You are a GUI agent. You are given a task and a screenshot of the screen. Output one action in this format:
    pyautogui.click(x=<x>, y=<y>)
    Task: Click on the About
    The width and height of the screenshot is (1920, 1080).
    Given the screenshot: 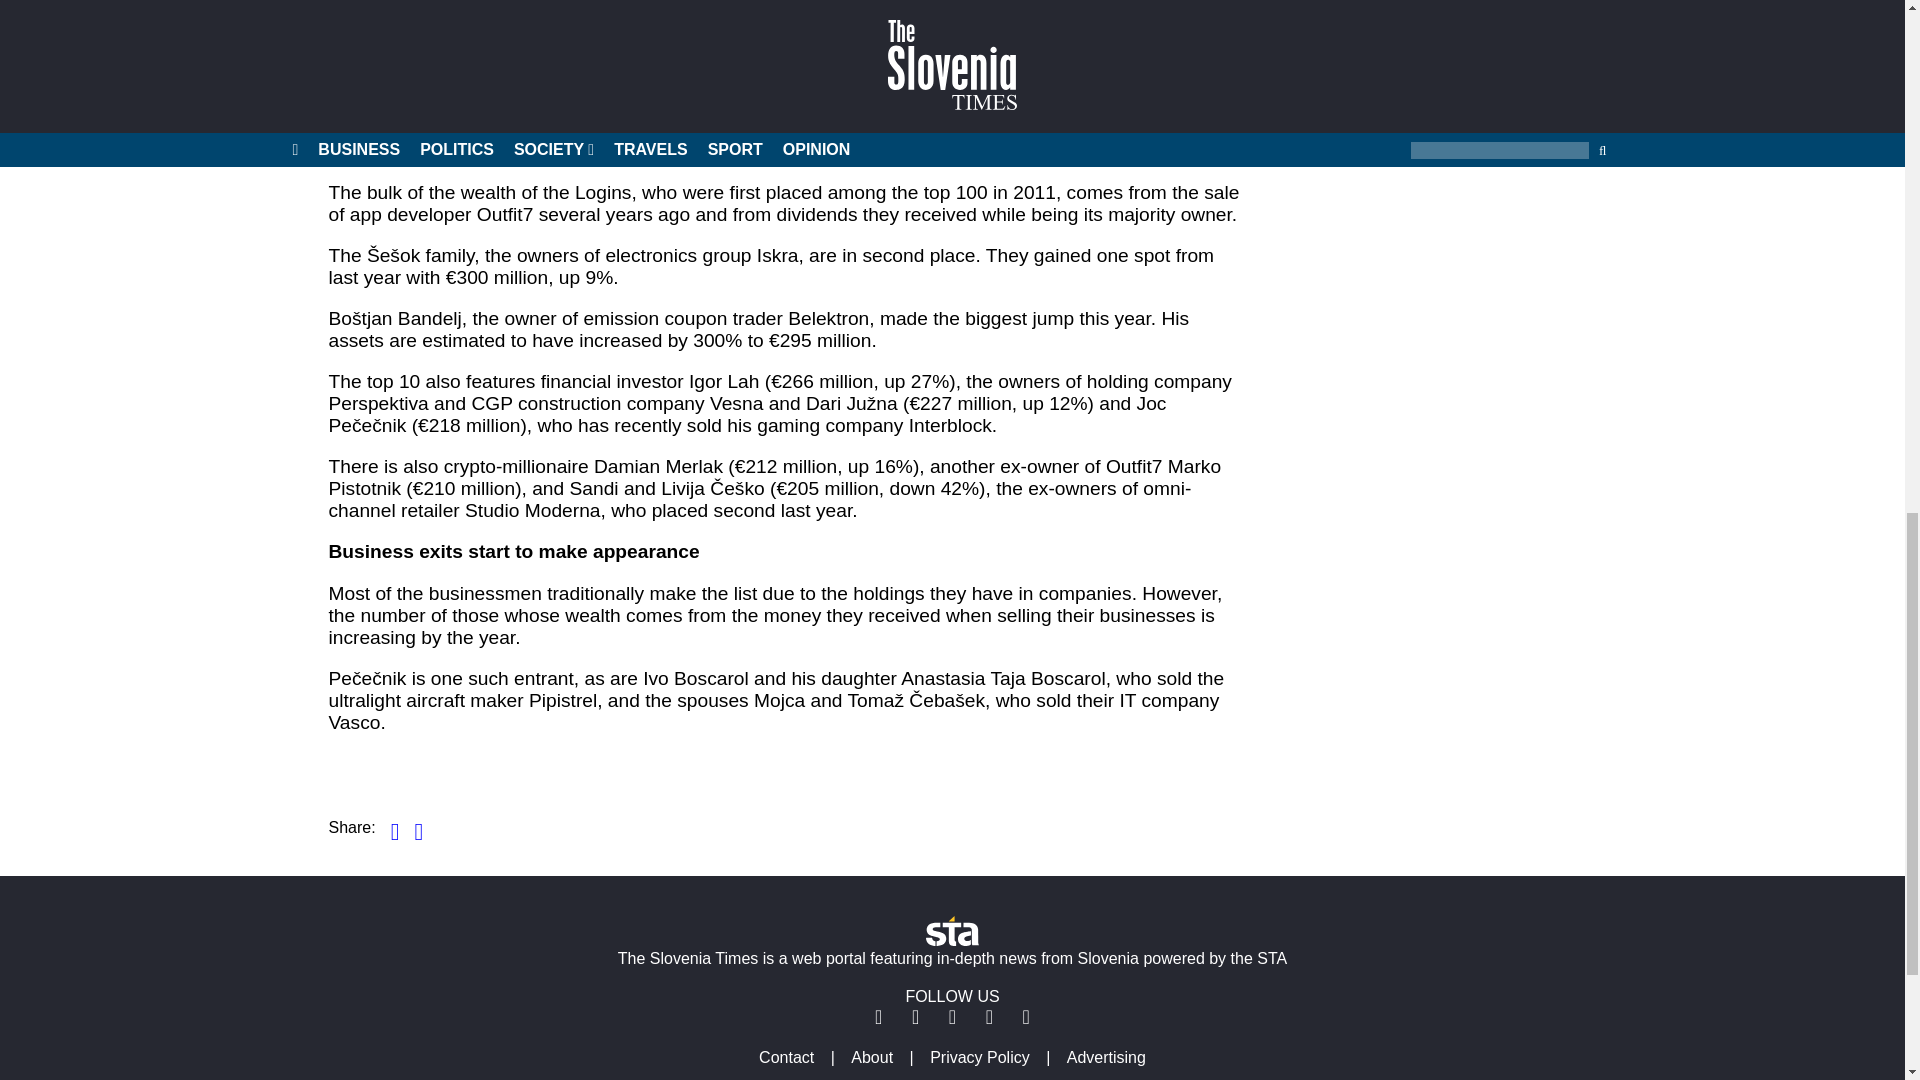 What is the action you would take?
    pyautogui.click(x=872, y=1056)
    